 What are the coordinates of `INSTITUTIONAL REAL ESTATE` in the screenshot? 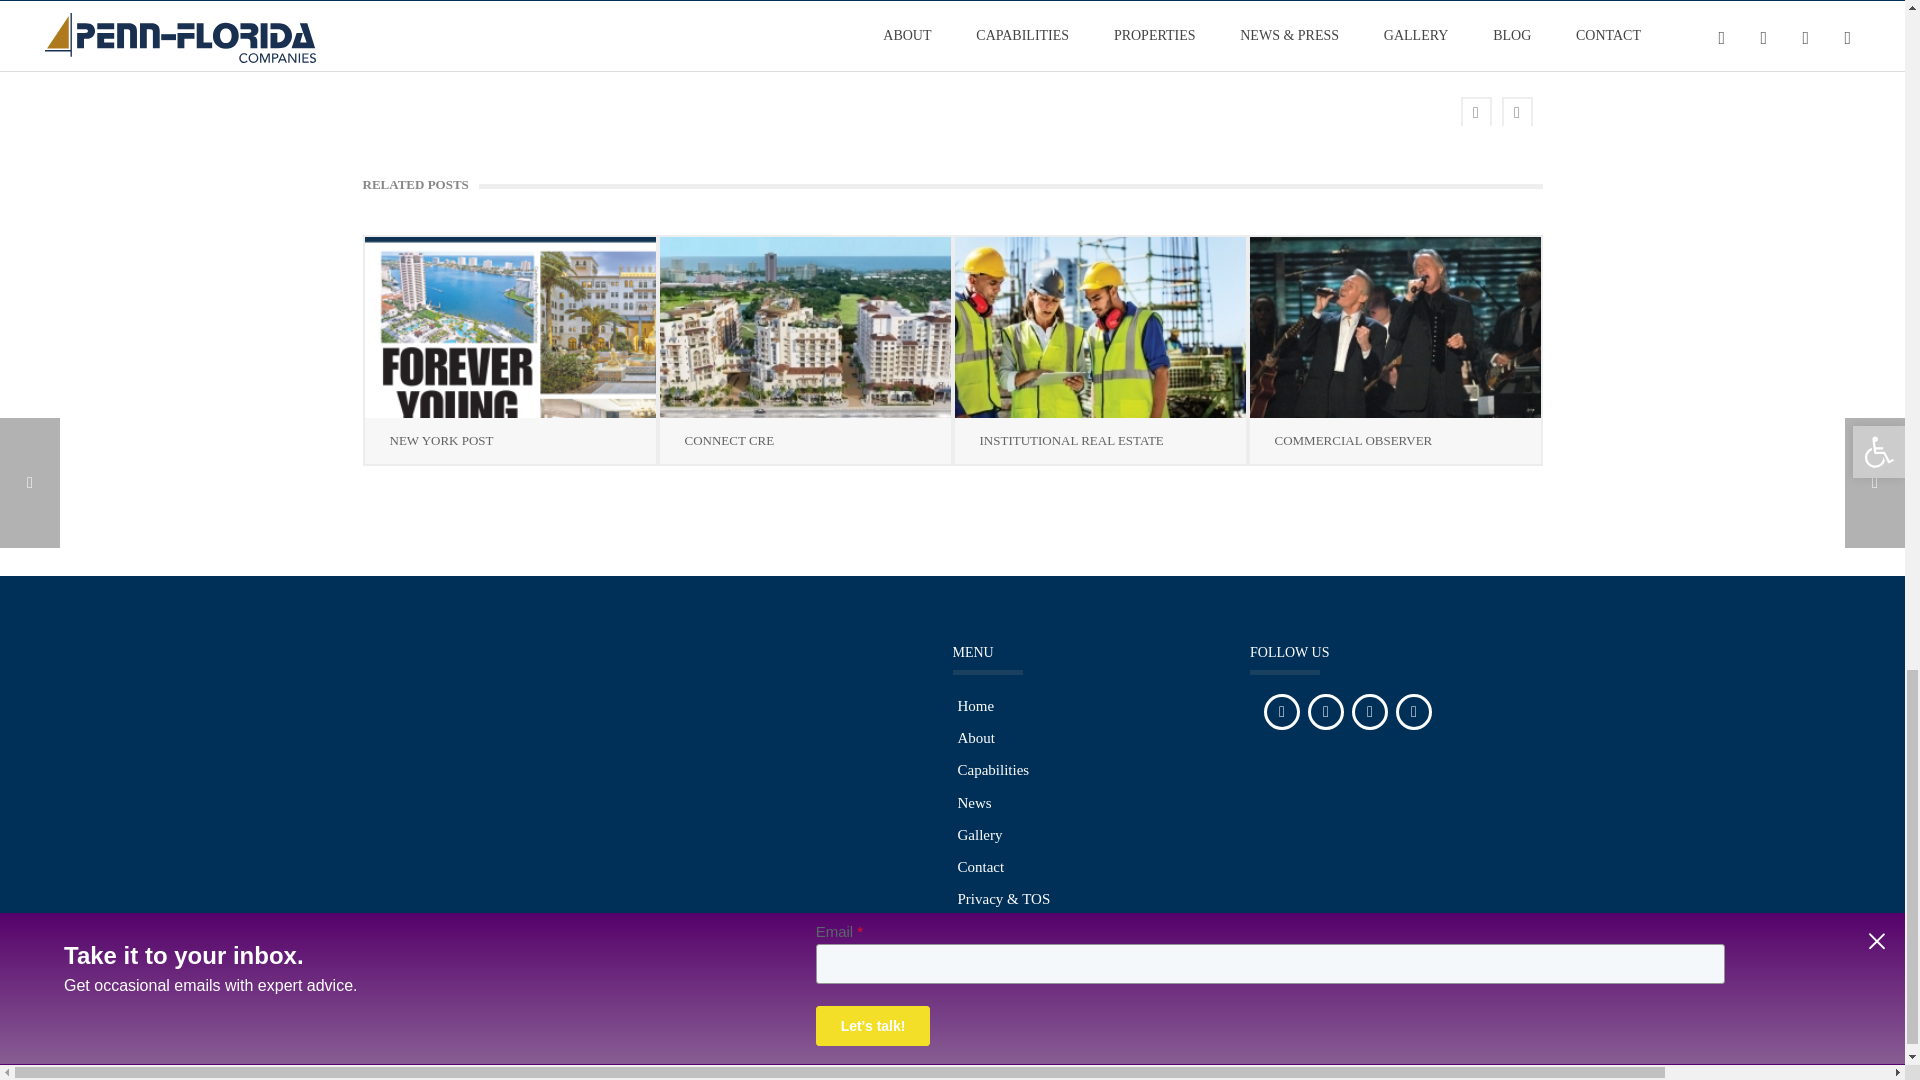 It's located at (1099, 326).